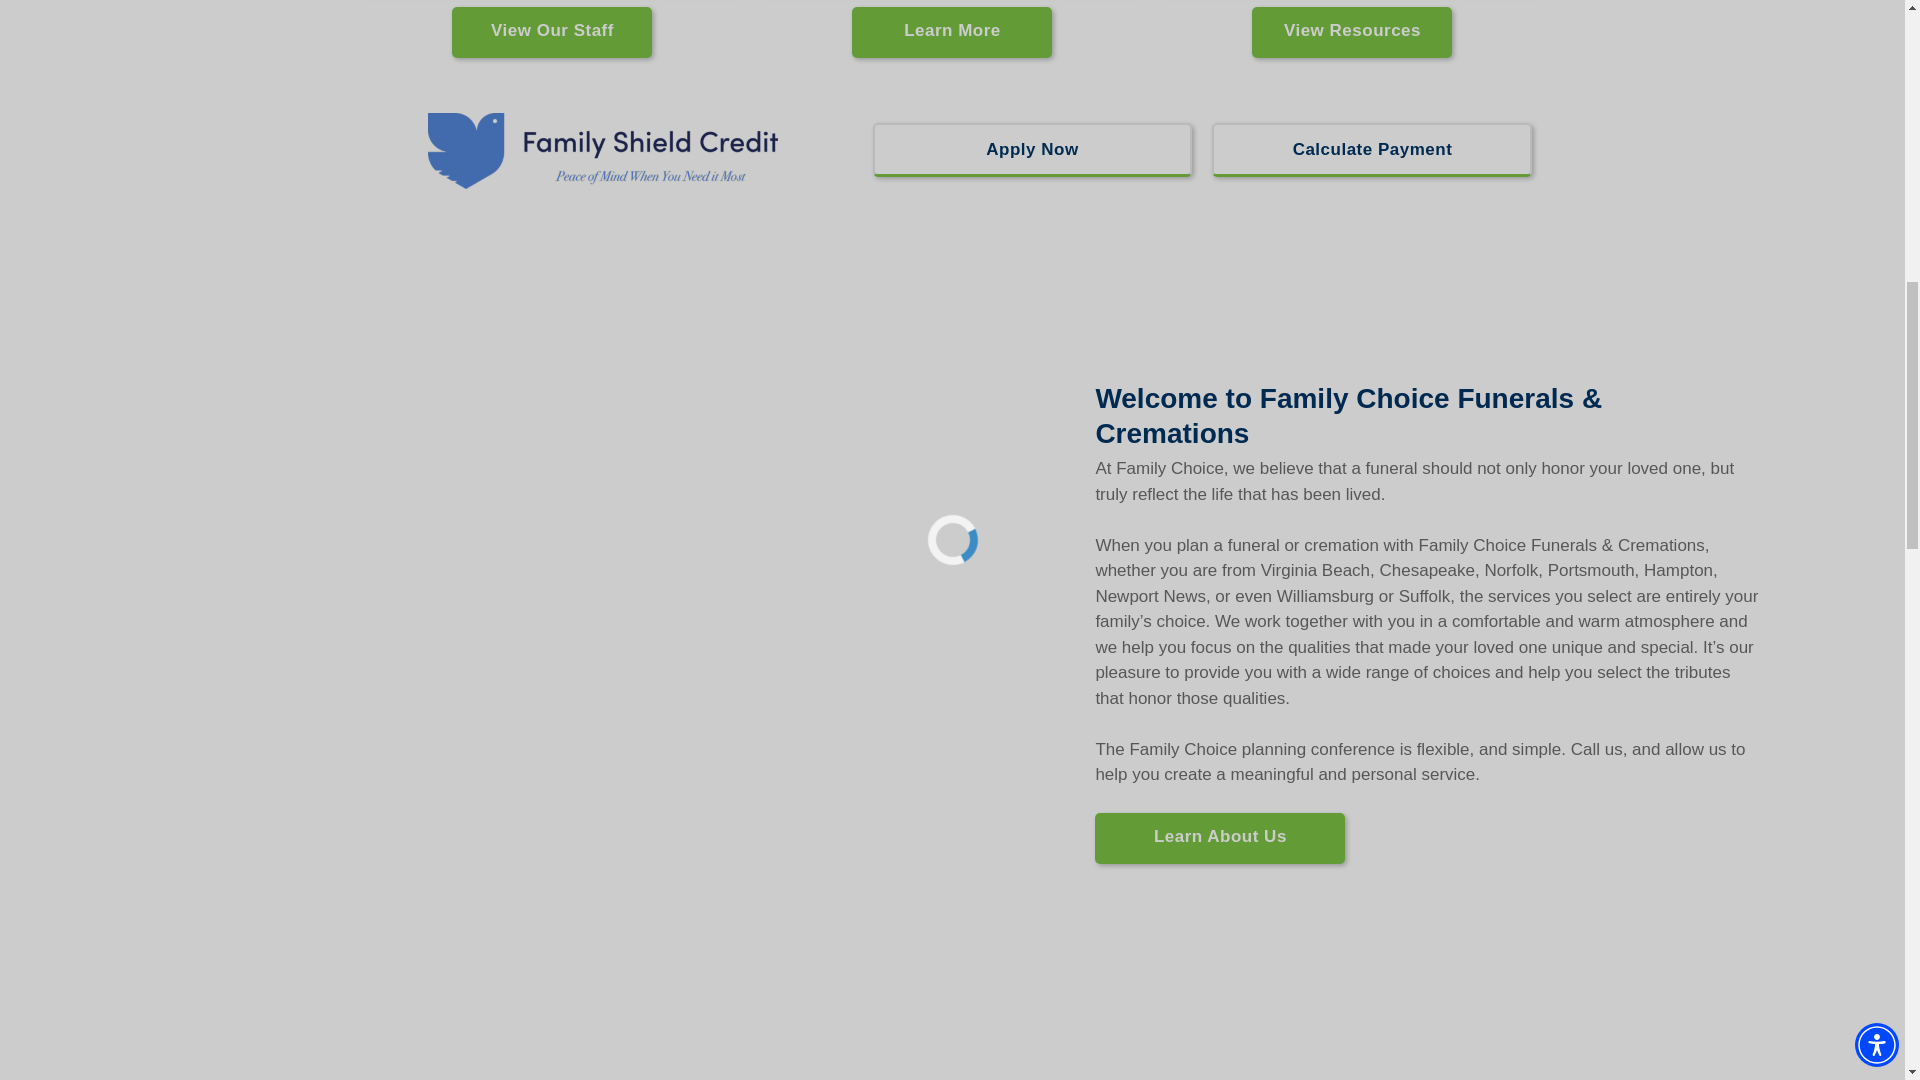 The height and width of the screenshot is (1080, 1920). Describe the element at coordinates (602, 150) in the screenshot. I see `Image Title` at that location.